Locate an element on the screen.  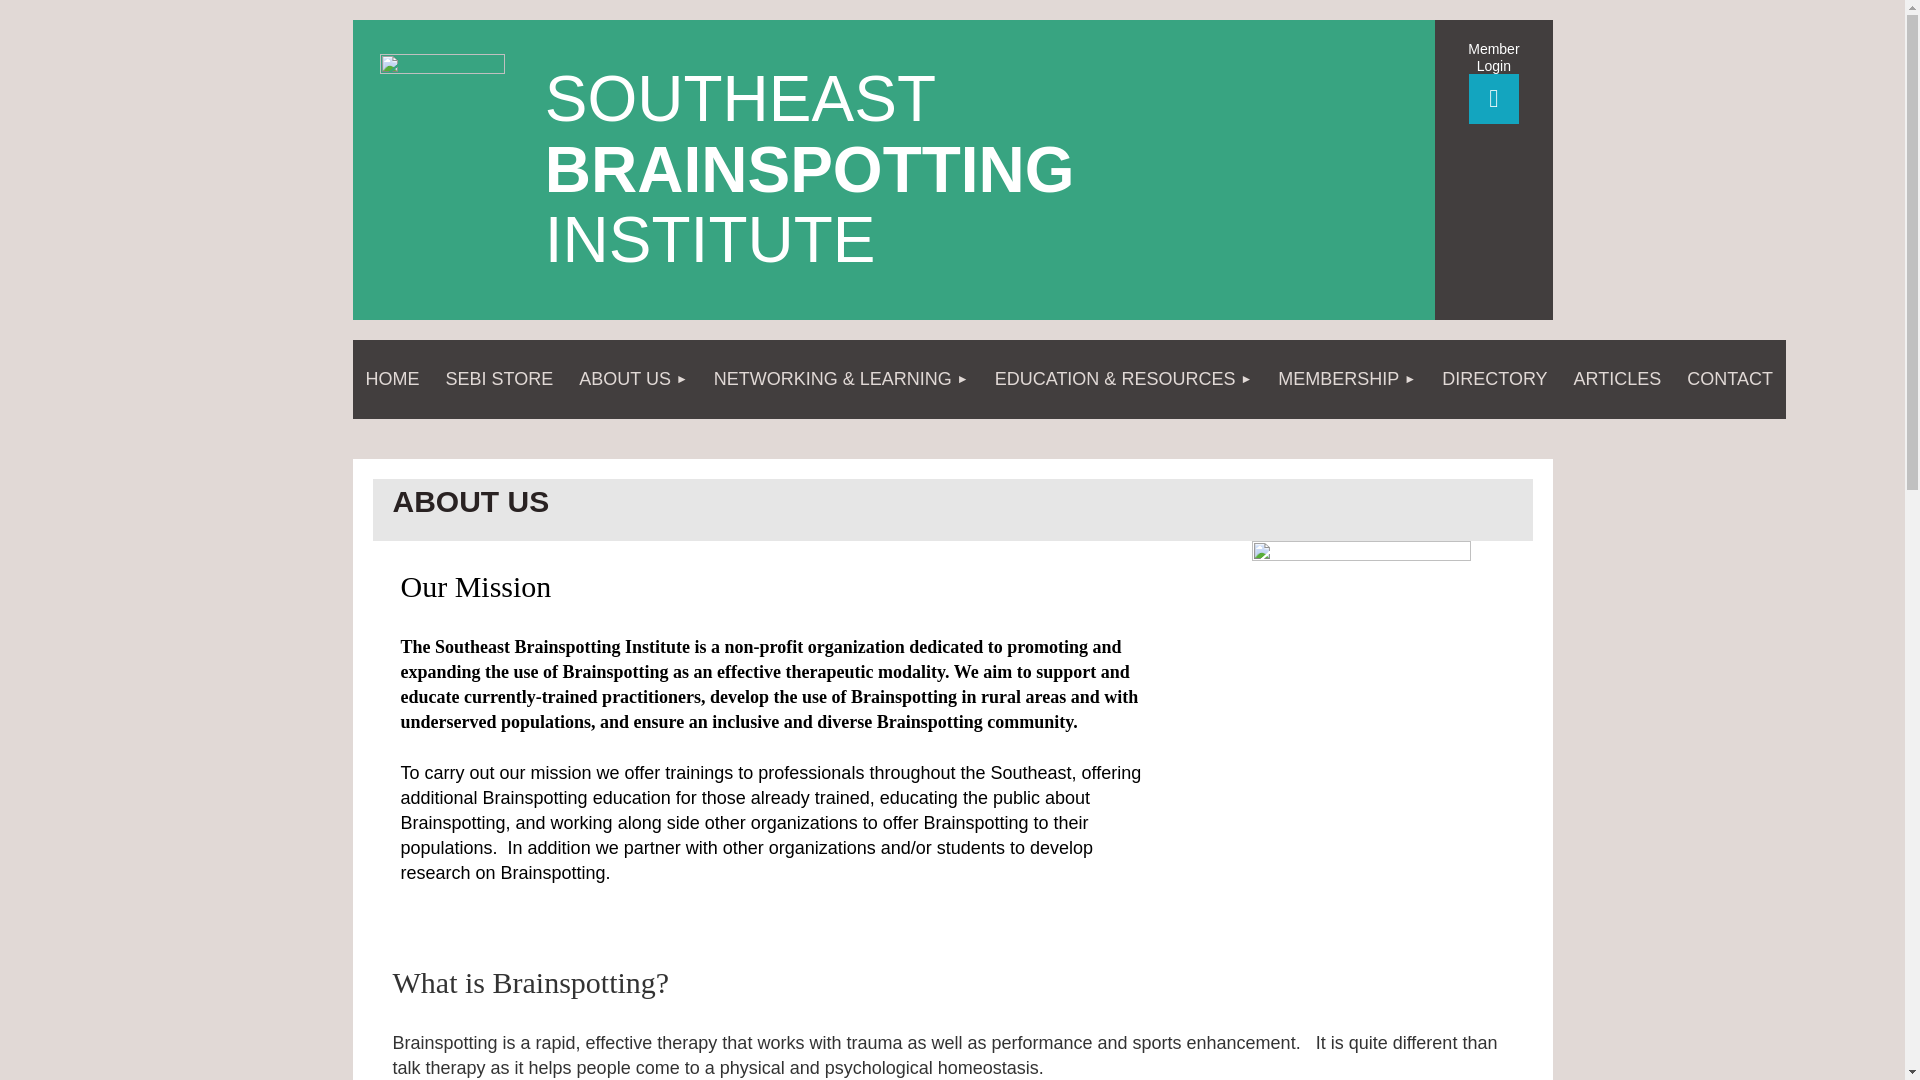
HOME is located at coordinates (392, 380).